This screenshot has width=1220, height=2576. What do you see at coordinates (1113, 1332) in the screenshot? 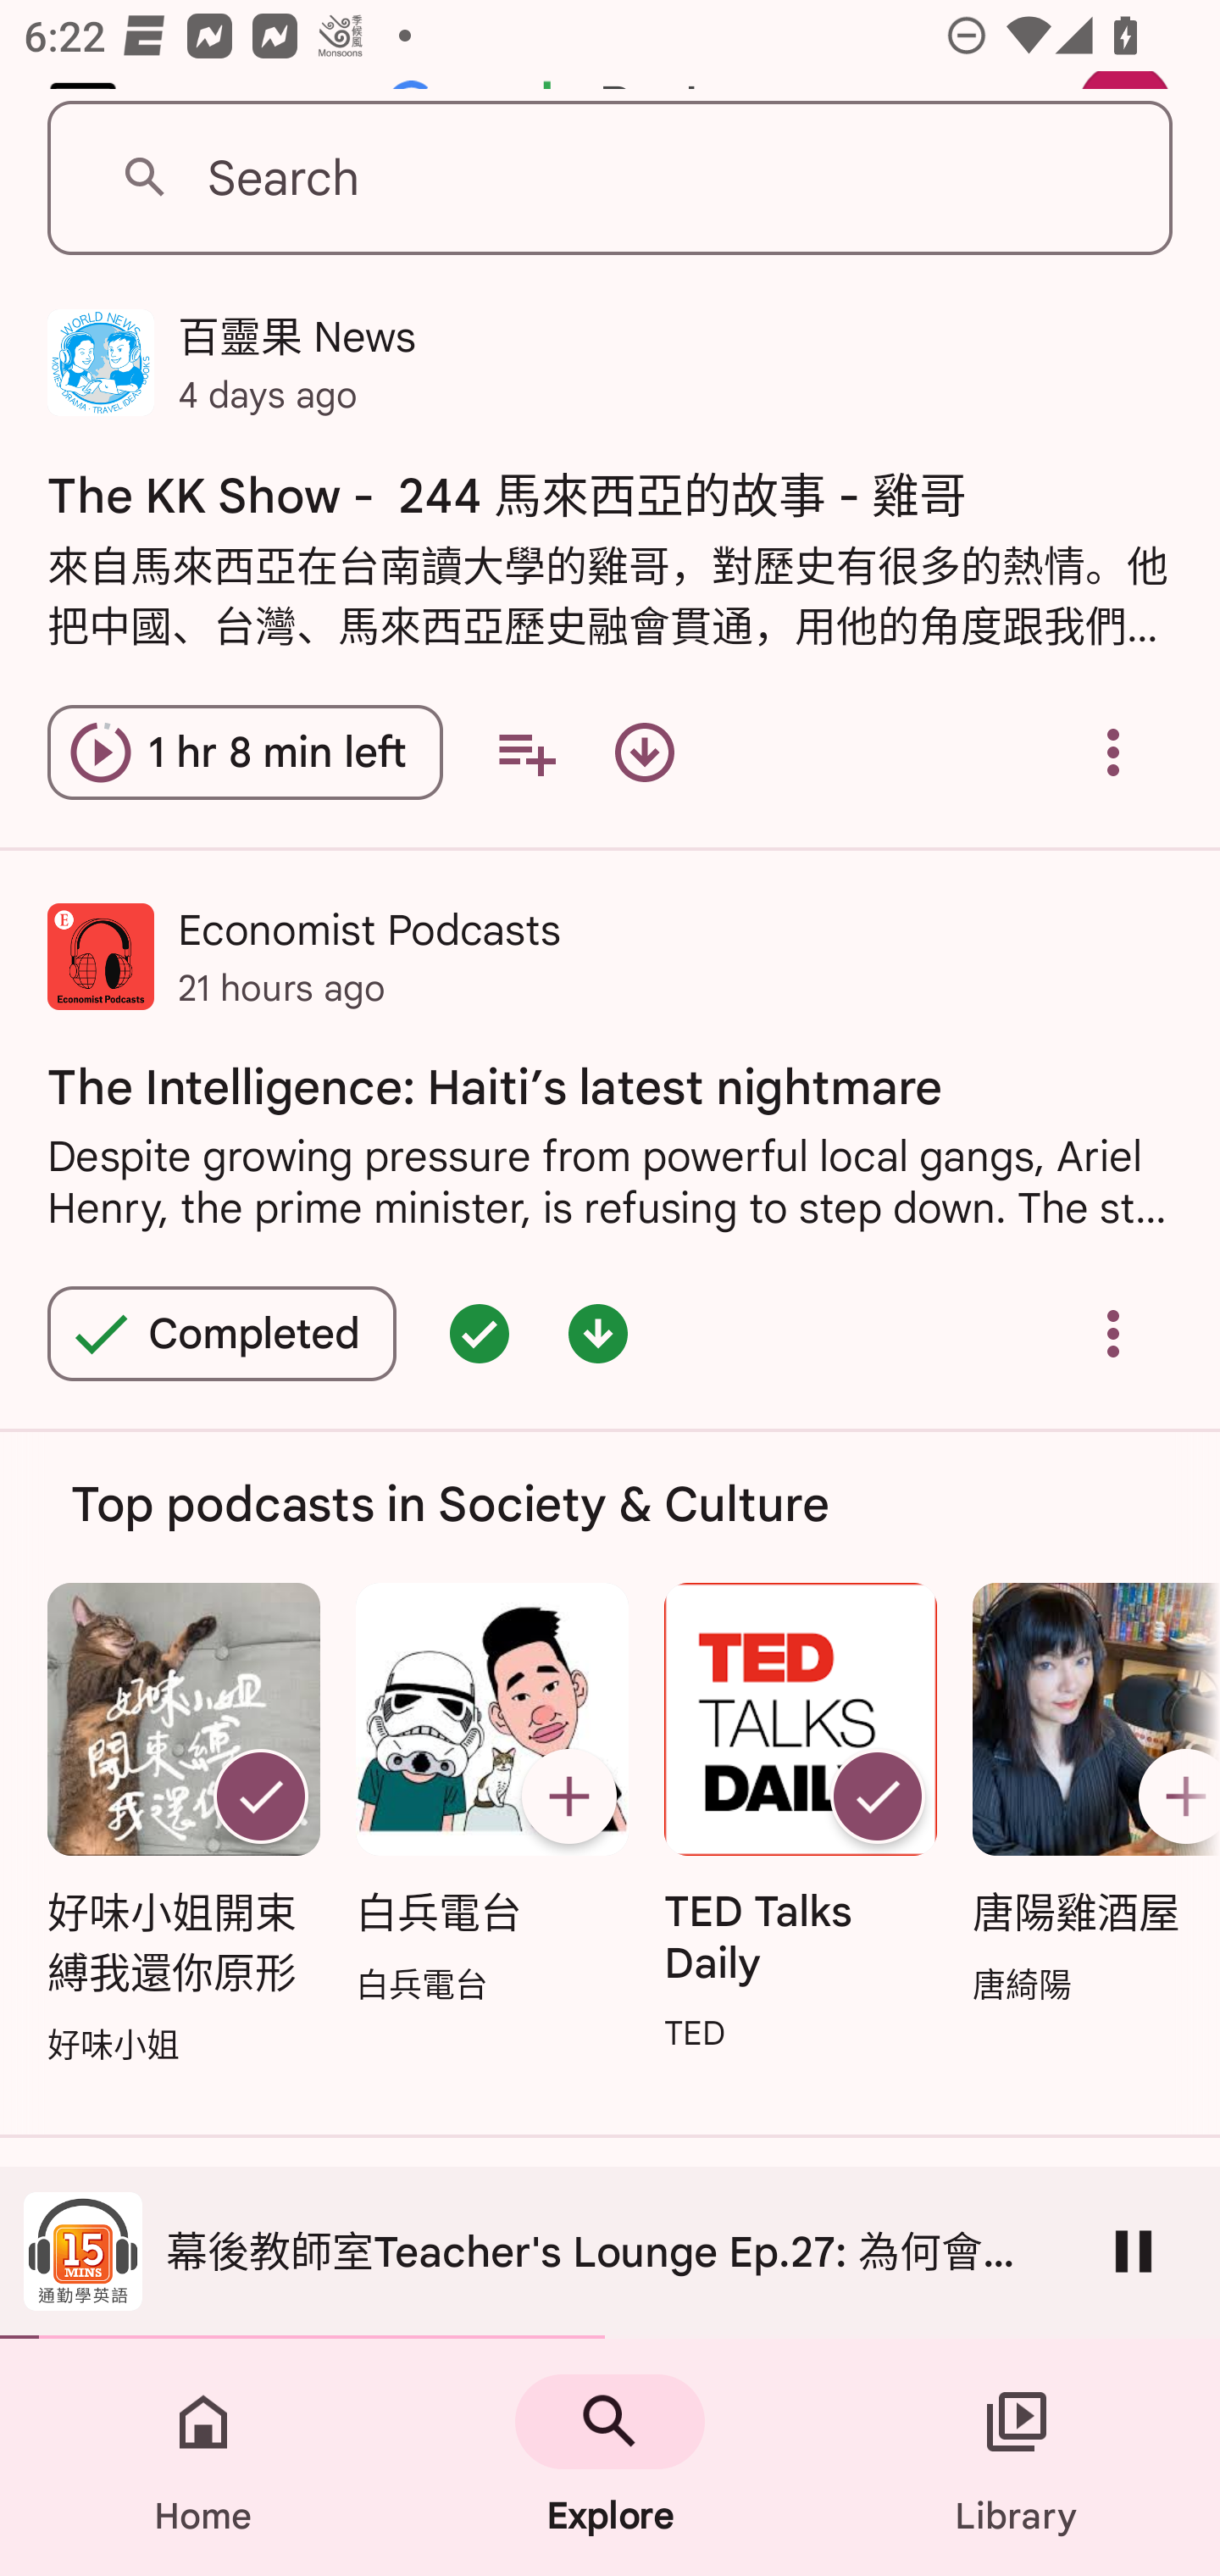
I see `Overflow menu` at bounding box center [1113, 1332].